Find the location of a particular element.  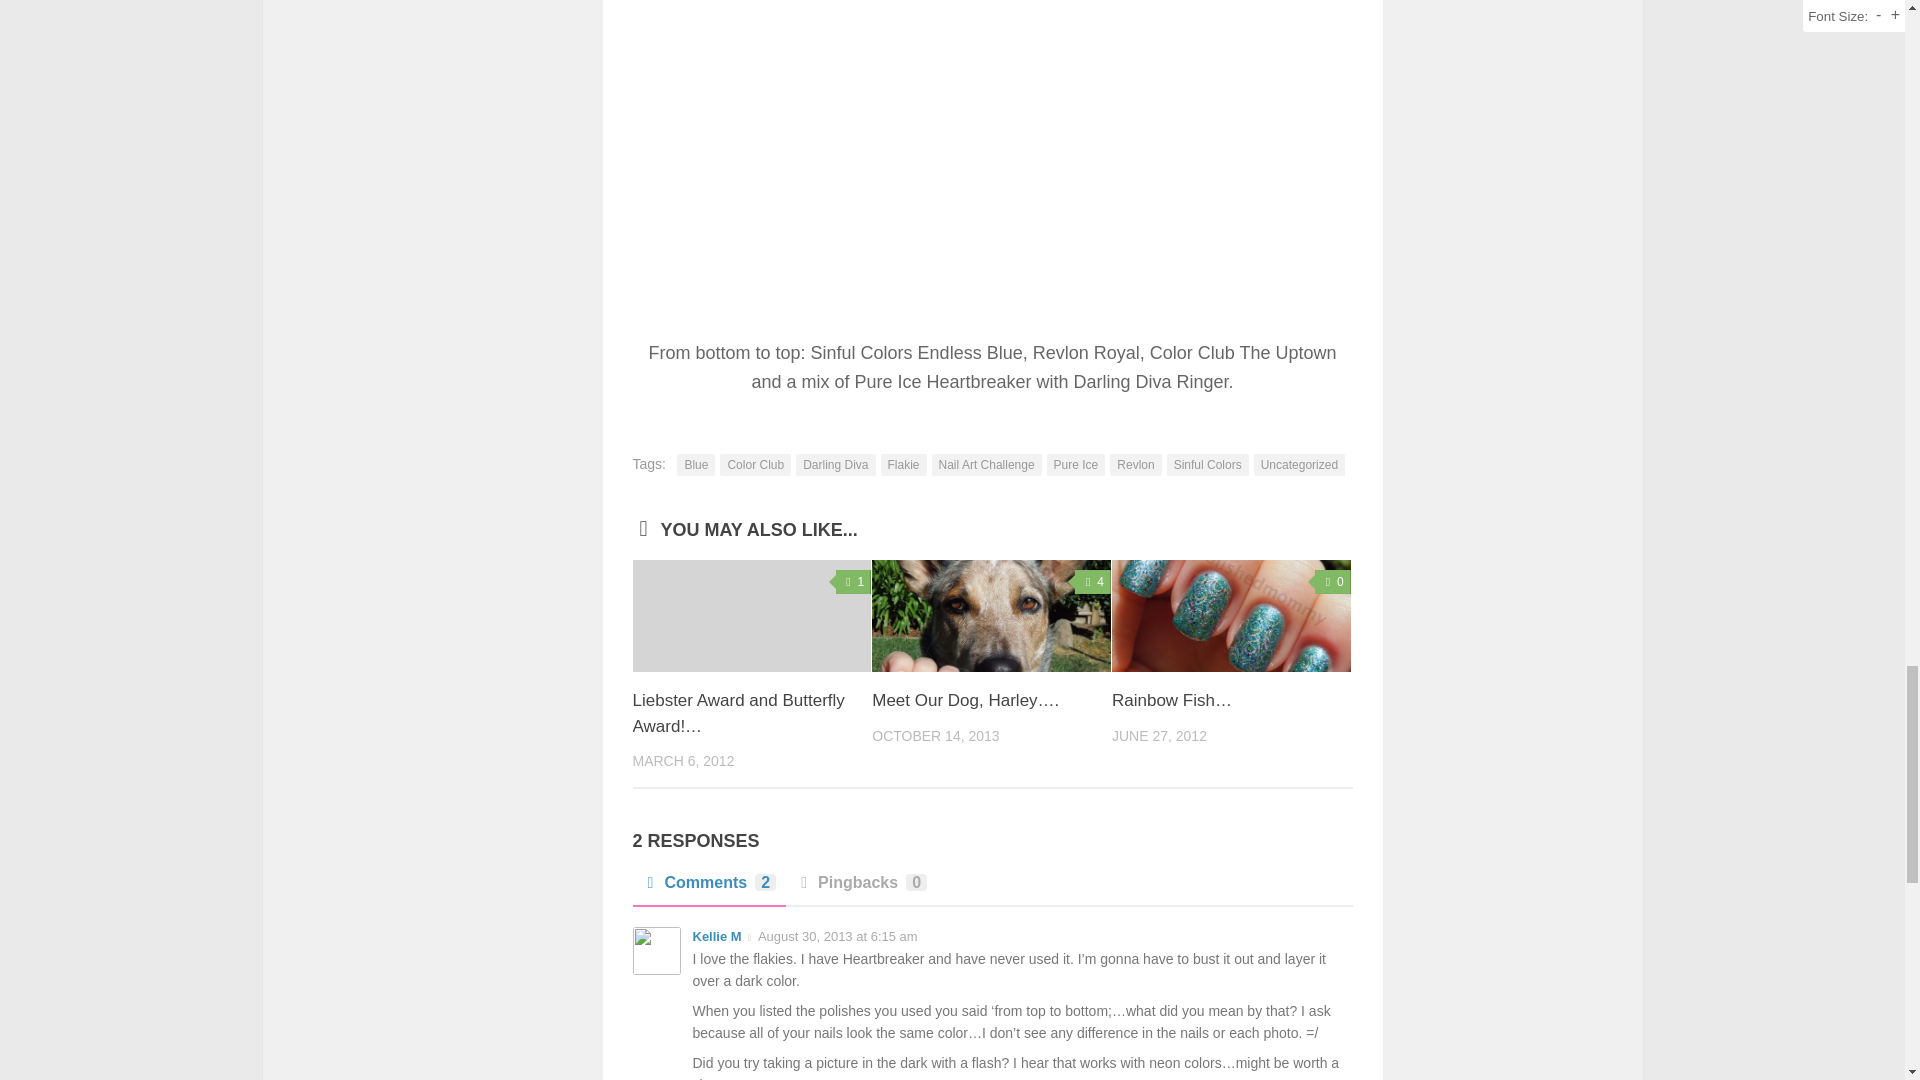

Sinful Colors is located at coordinates (1208, 464).